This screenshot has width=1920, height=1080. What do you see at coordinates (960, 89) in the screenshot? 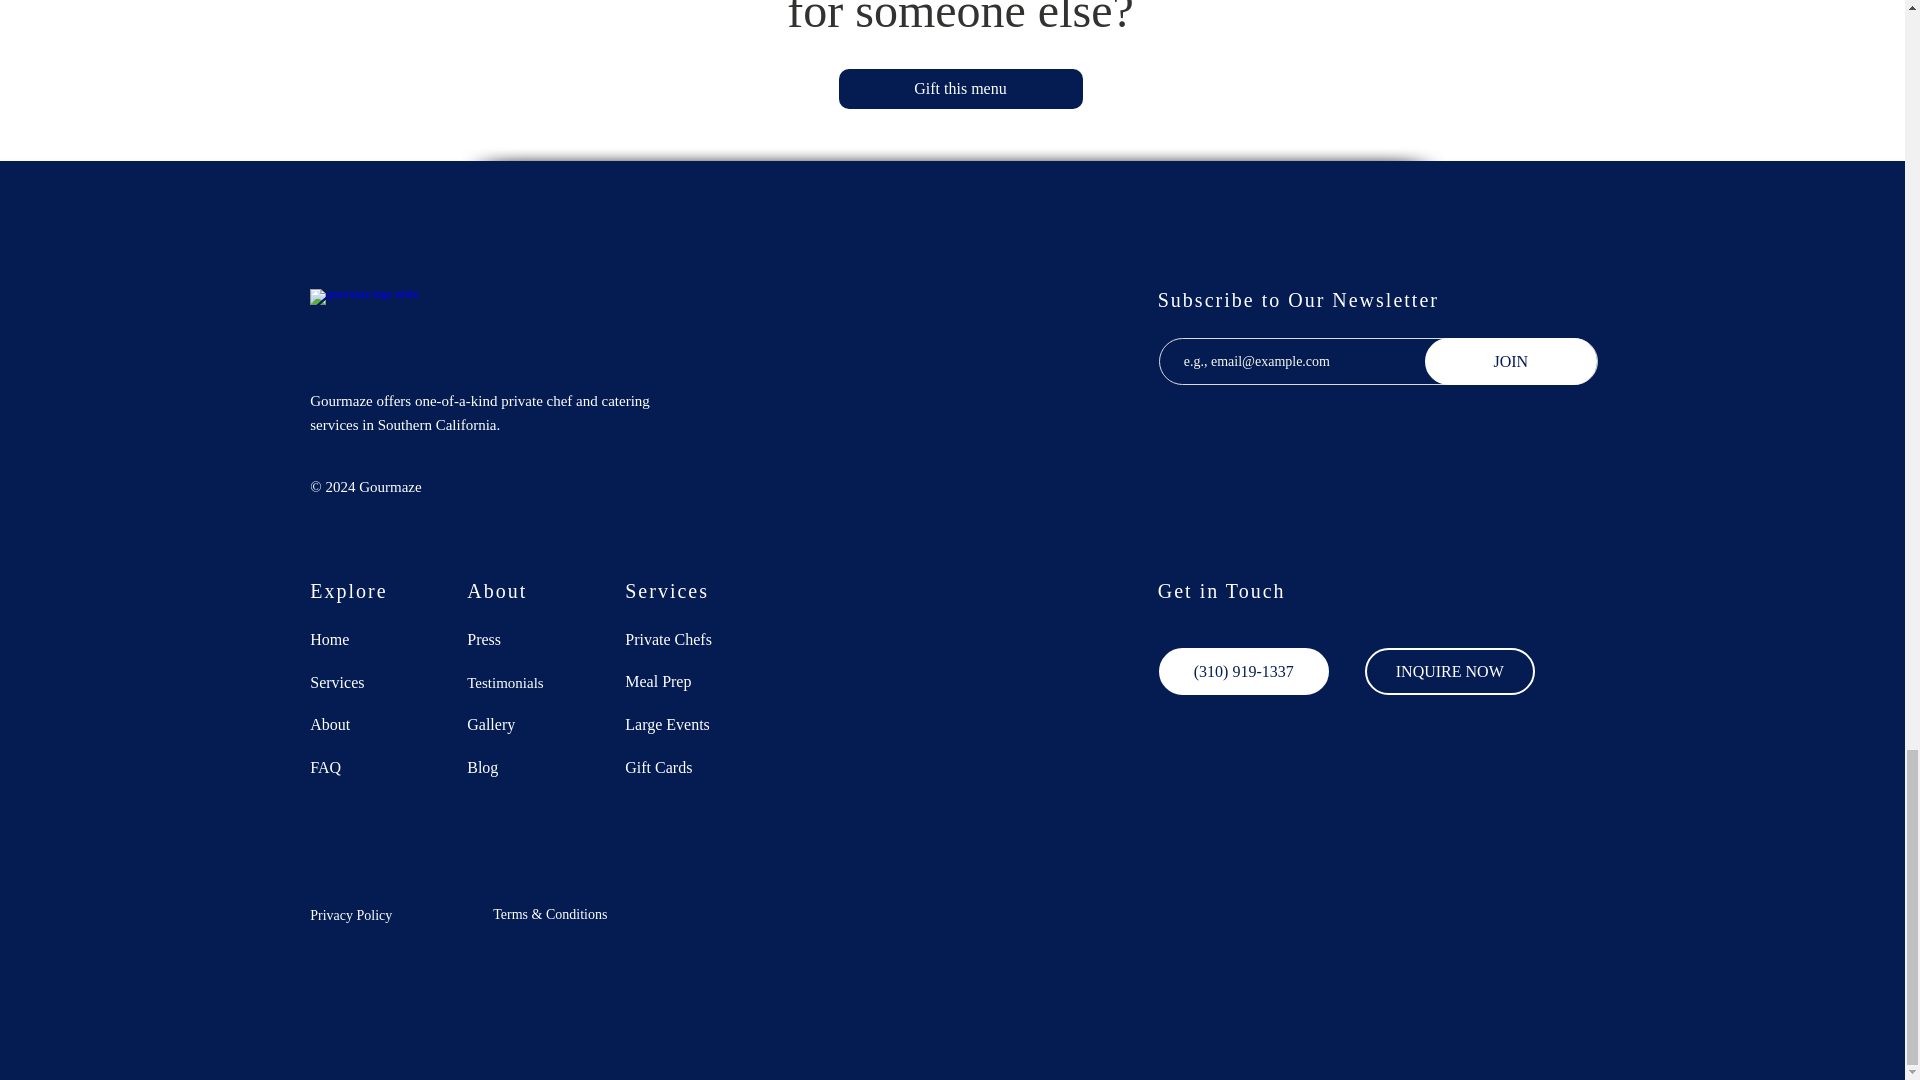
I see `Gift this menu` at bounding box center [960, 89].